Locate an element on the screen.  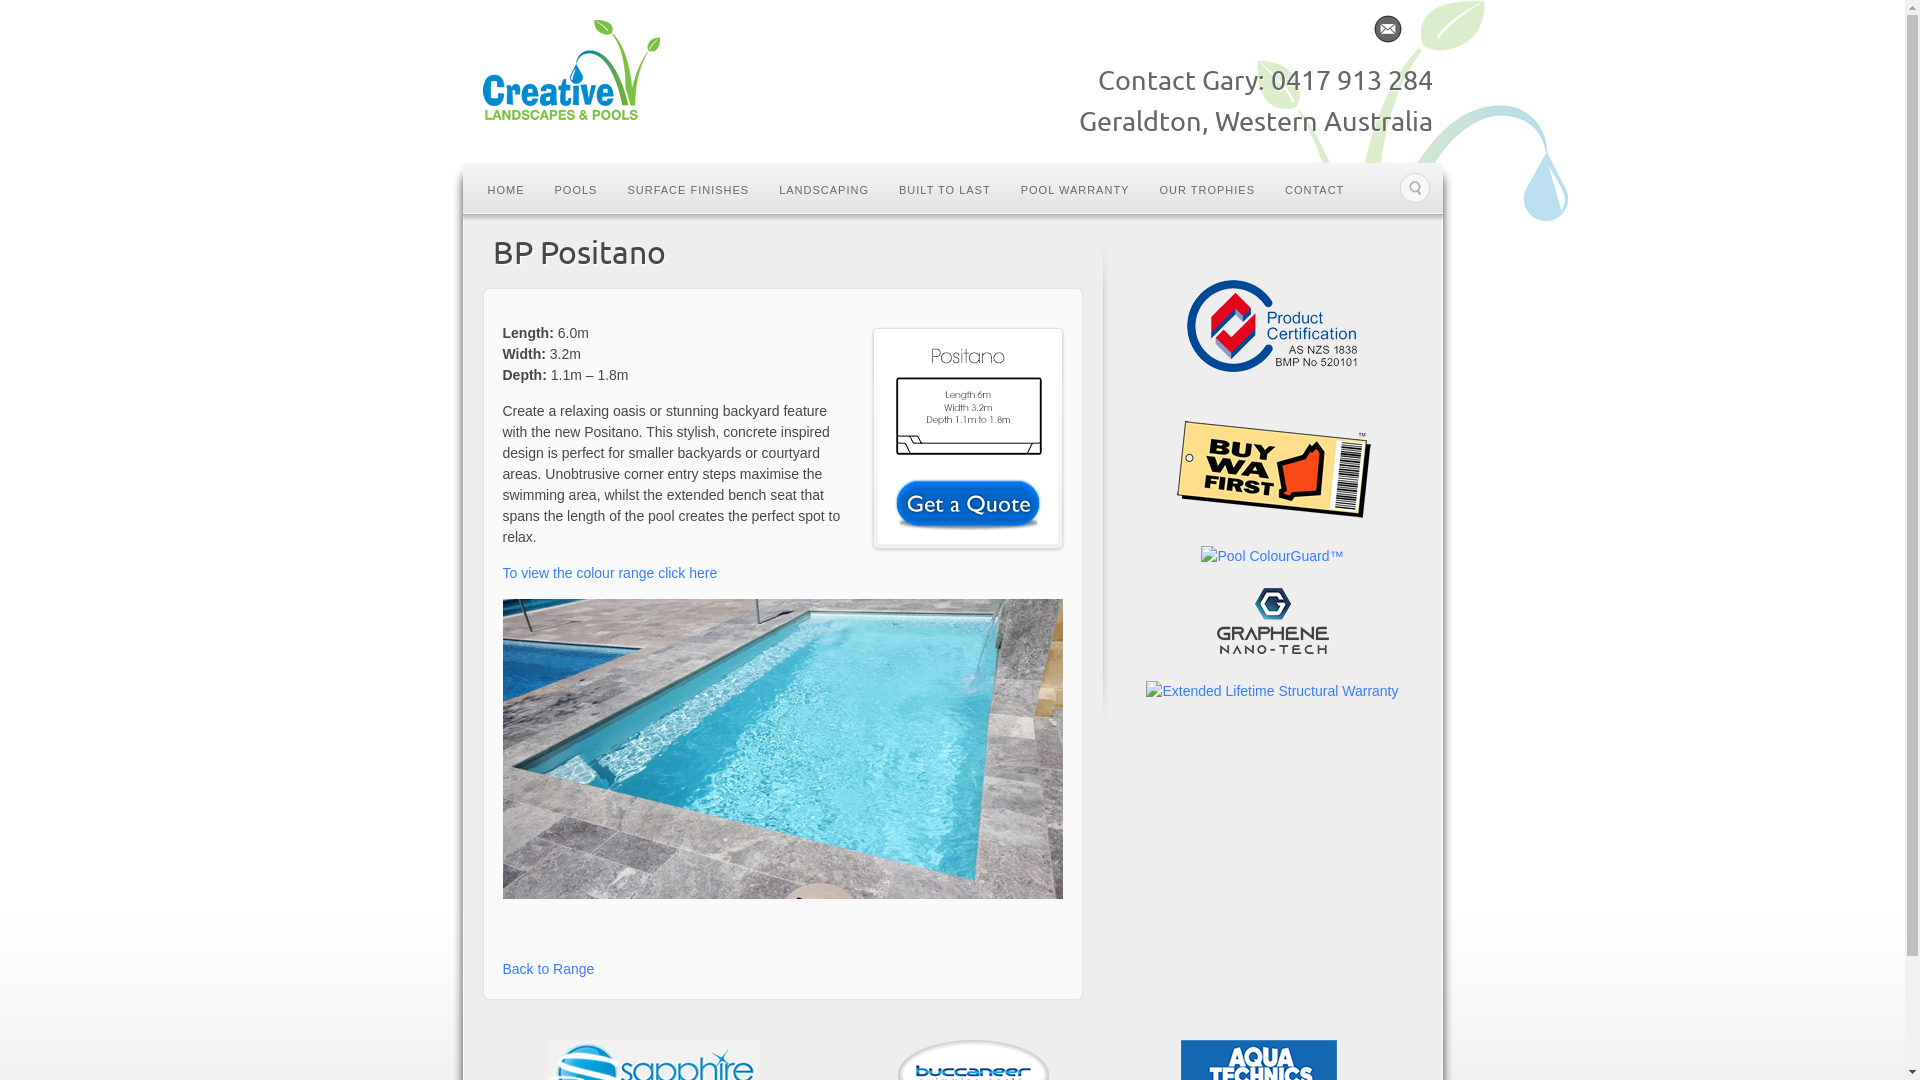
SURFACE FINISHES is located at coordinates (688, 189).